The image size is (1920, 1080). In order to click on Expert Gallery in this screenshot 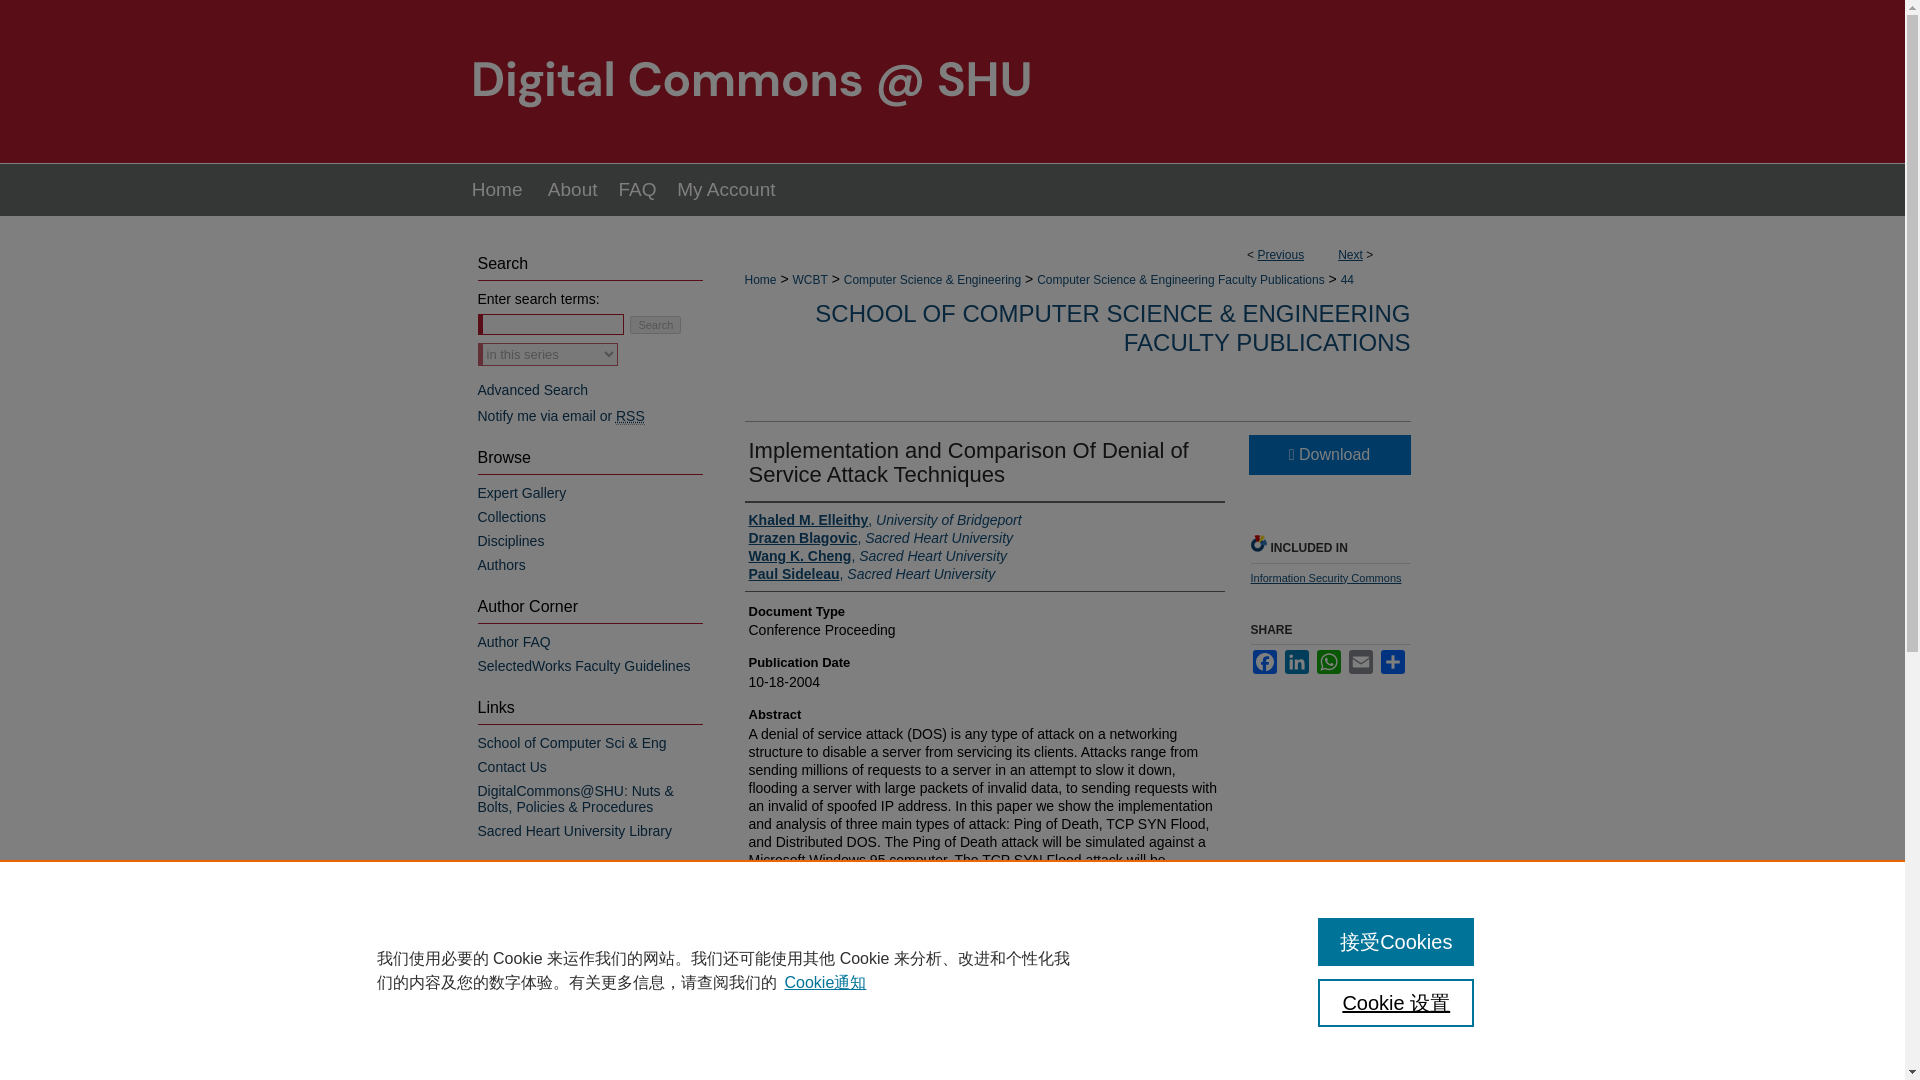, I will do `click(590, 492)`.